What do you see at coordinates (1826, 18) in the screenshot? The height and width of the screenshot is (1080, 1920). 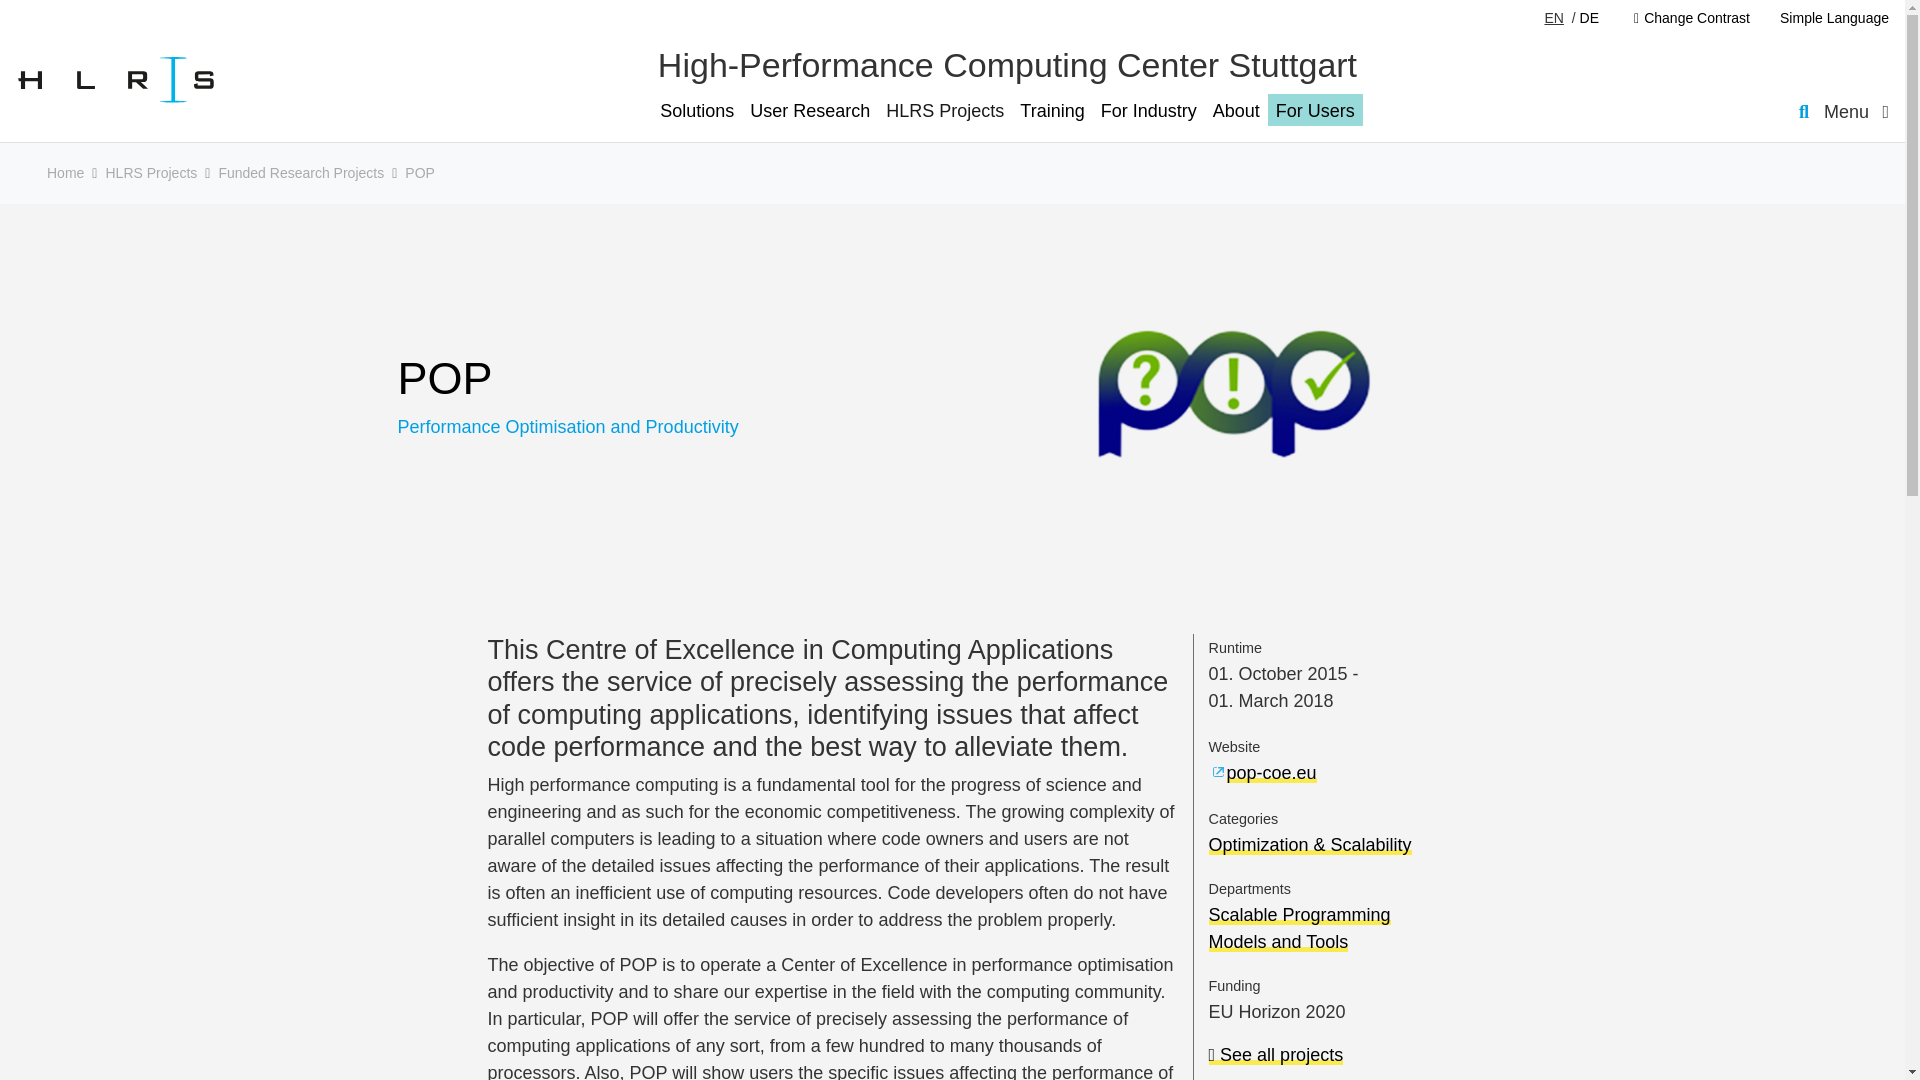 I see `Simple Language` at bounding box center [1826, 18].